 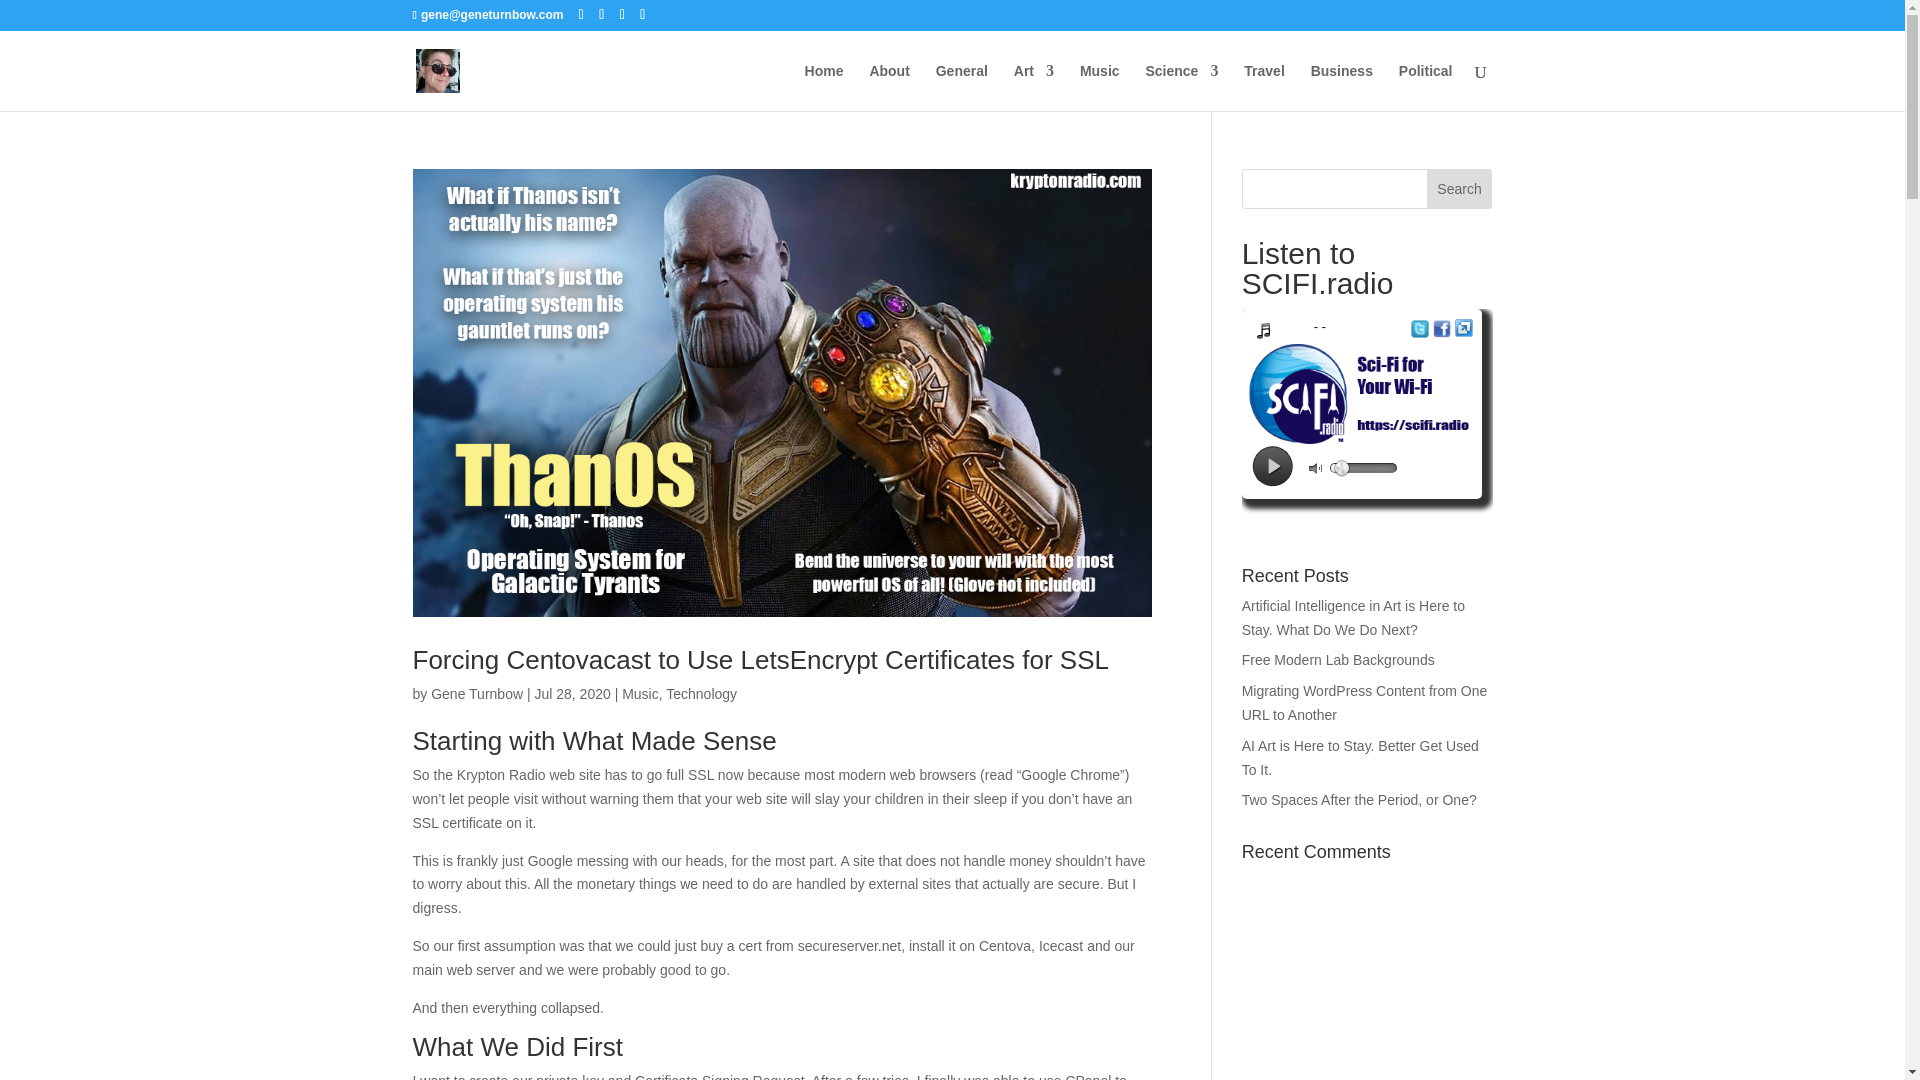 What do you see at coordinates (1180, 87) in the screenshot?
I see `Science` at bounding box center [1180, 87].